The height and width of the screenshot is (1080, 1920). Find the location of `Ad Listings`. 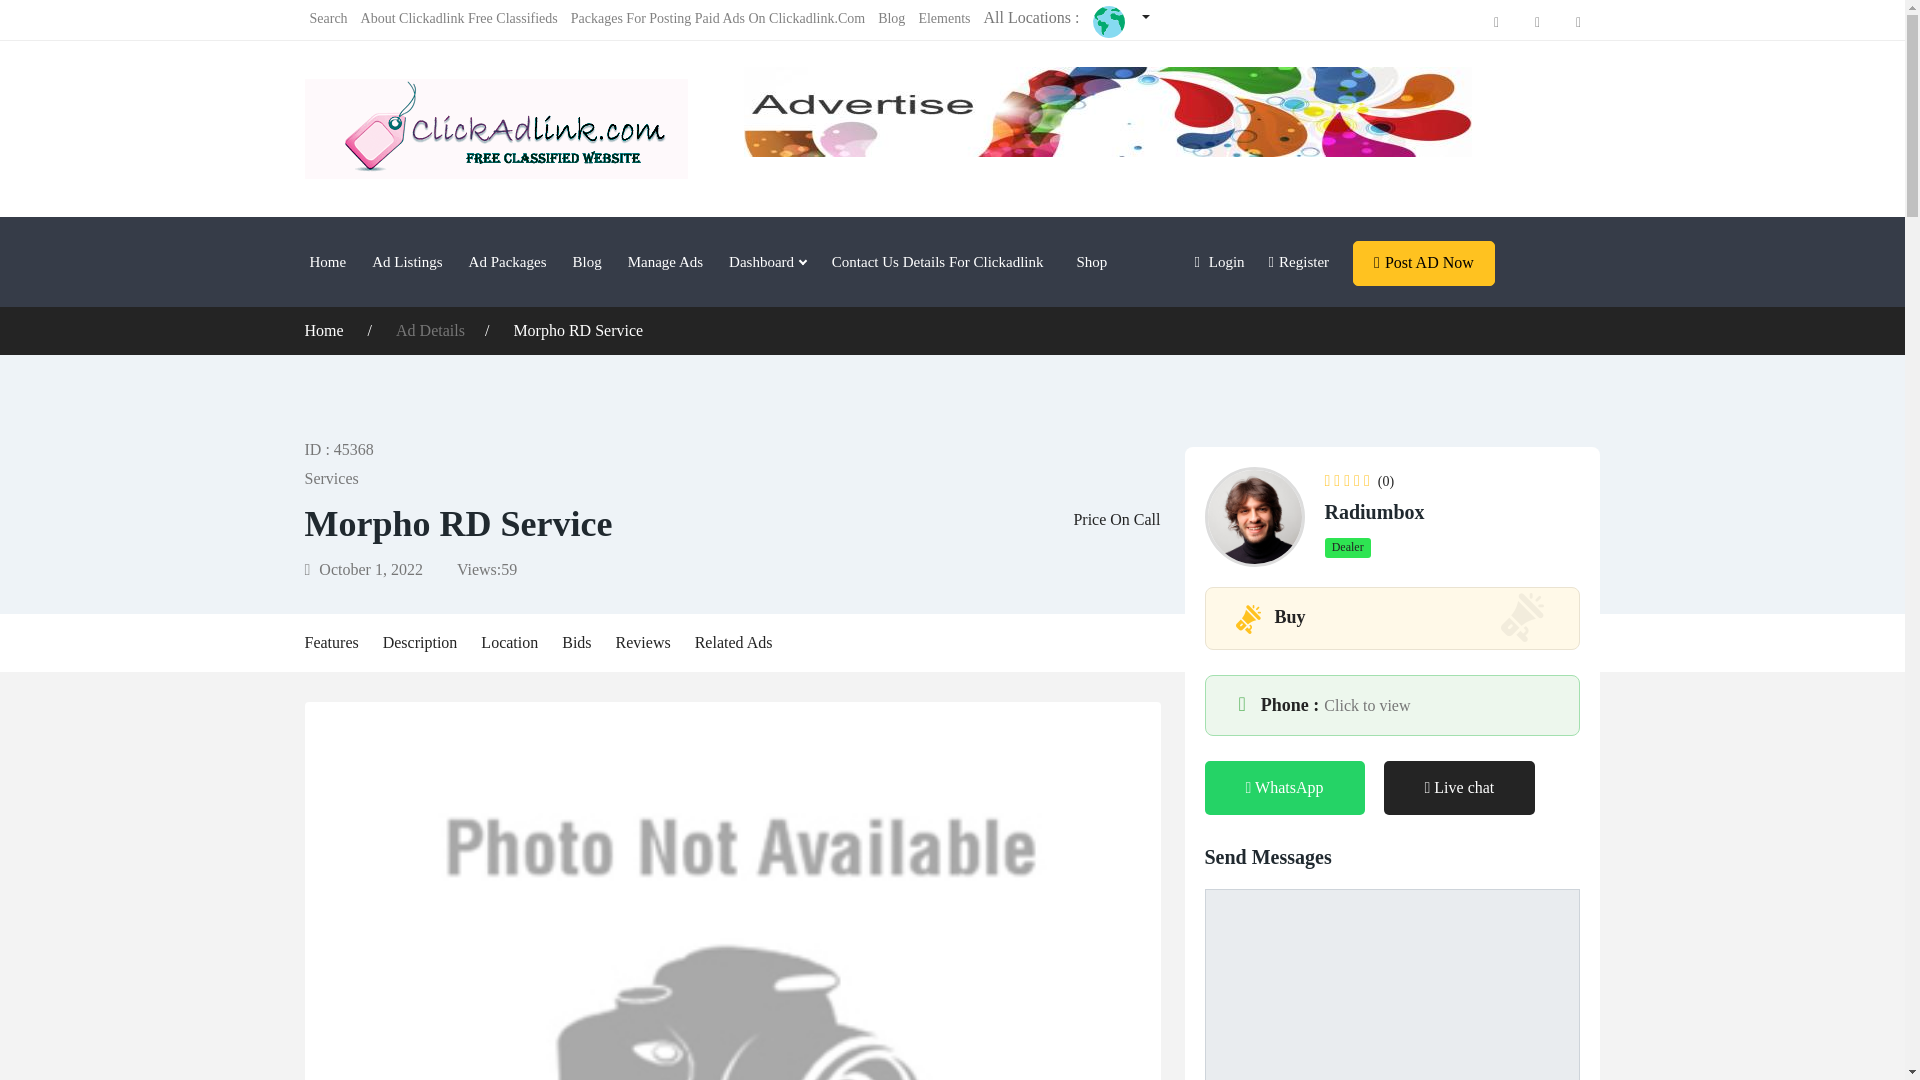

Ad Listings is located at coordinates (407, 262).